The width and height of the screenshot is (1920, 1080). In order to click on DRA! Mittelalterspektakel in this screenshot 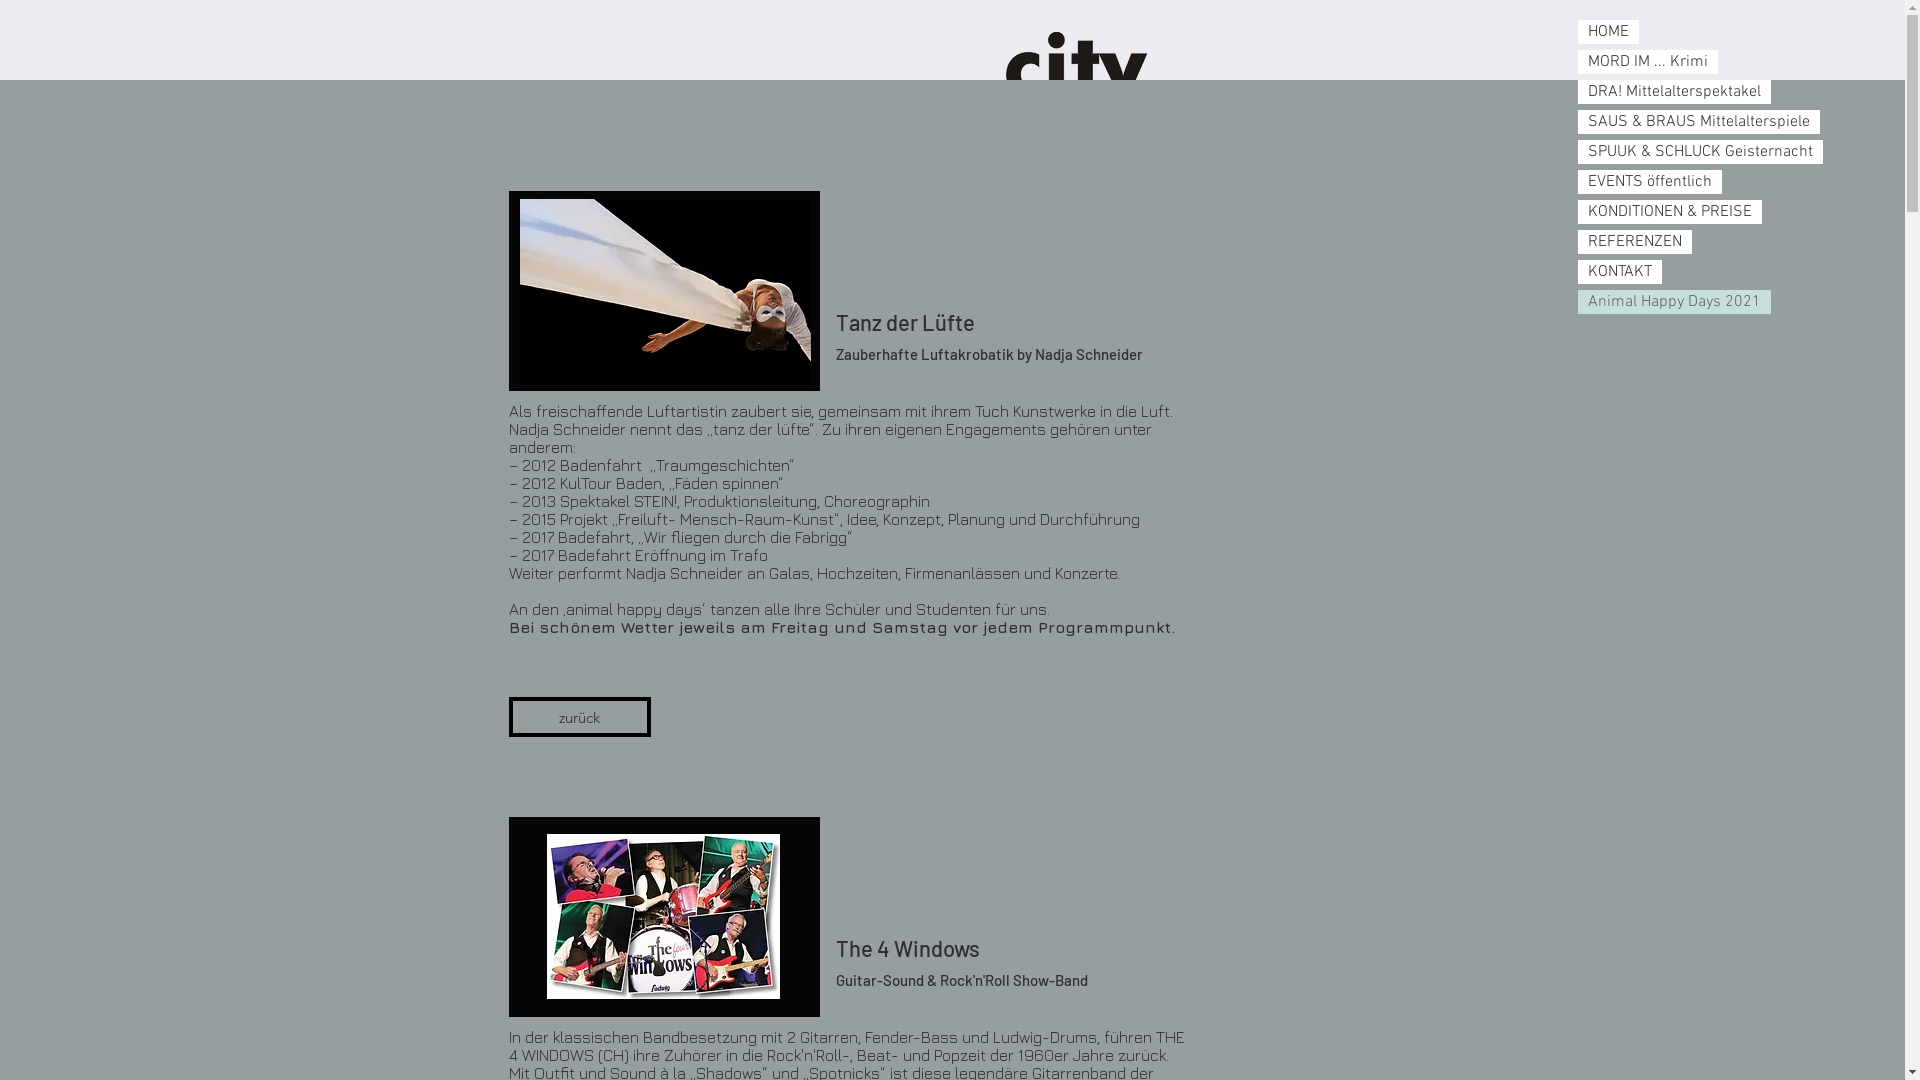, I will do `click(1674, 92)`.